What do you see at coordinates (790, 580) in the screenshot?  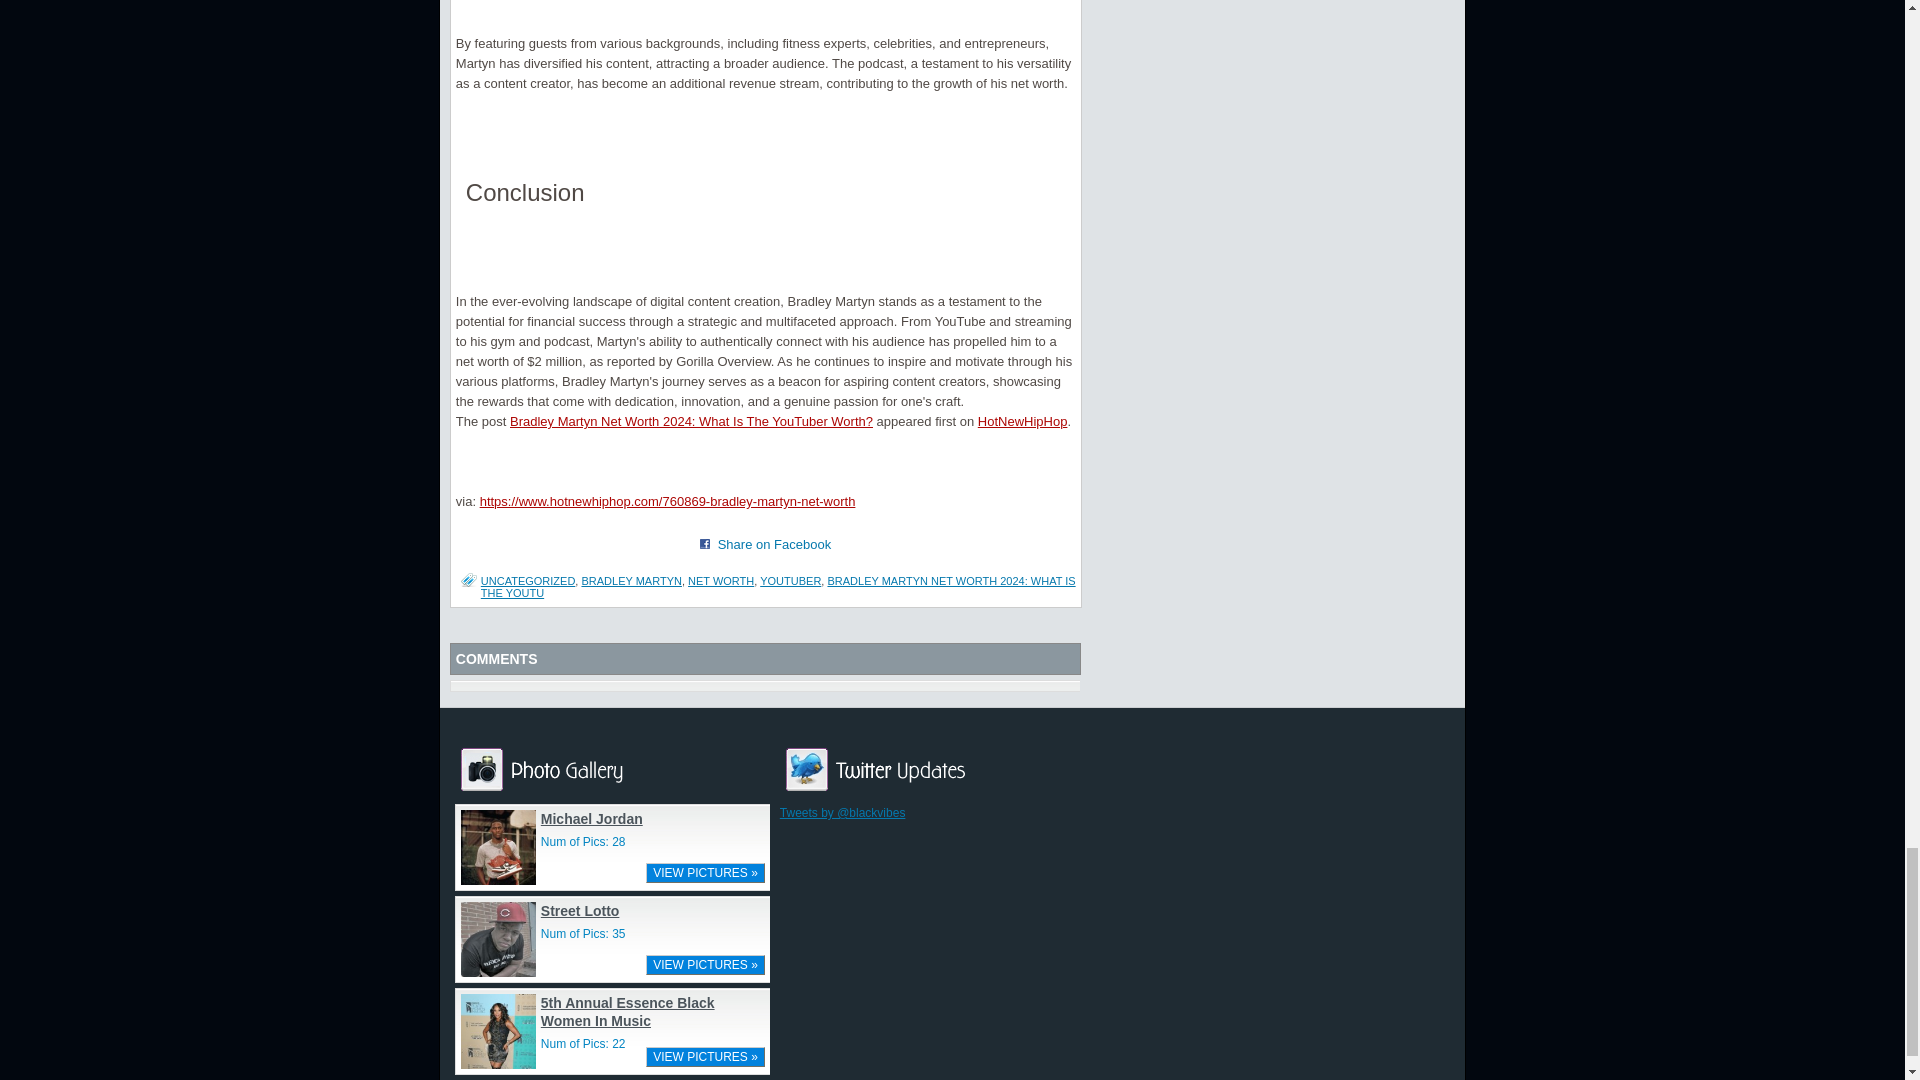 I see `youtuber` at bounding box center [790, 580].